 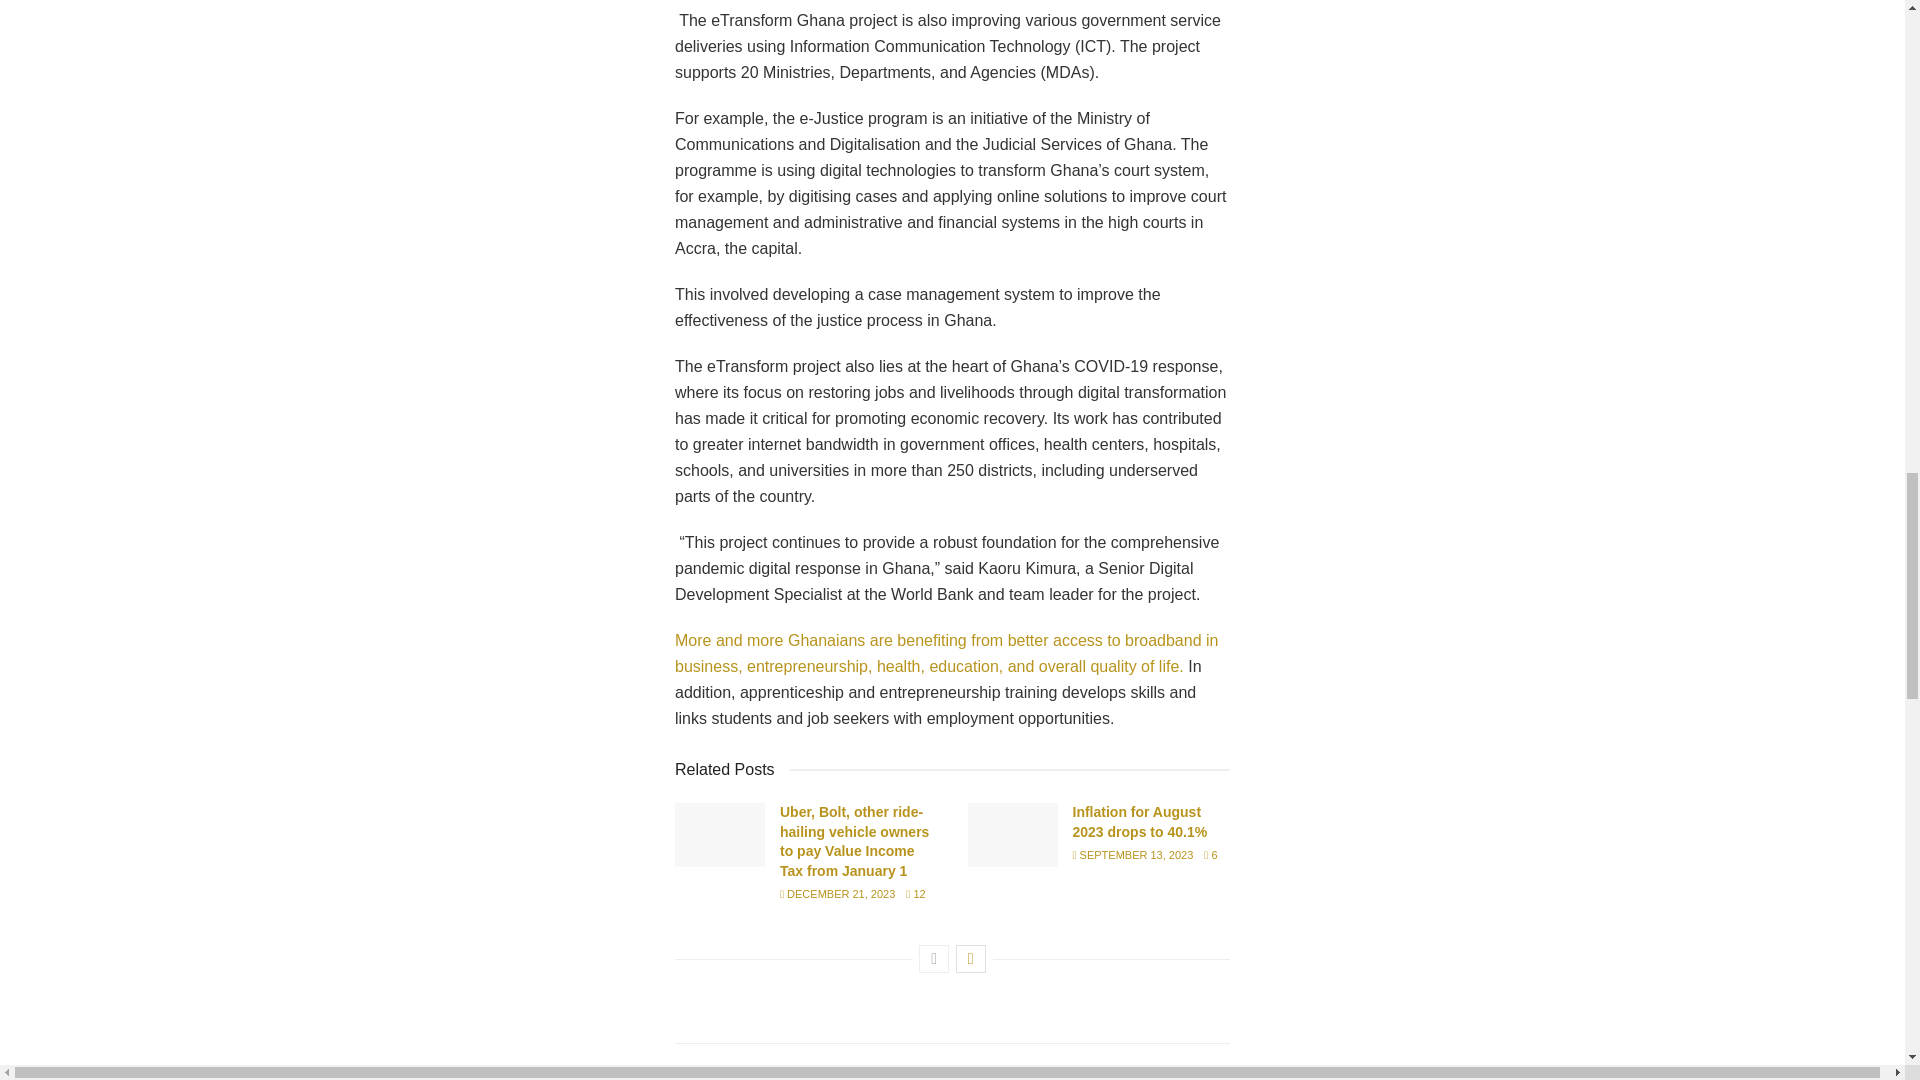 What do you see at coordinates (971, 959) in the screenshot?
I see `Next` at bounding box center [971, 959].